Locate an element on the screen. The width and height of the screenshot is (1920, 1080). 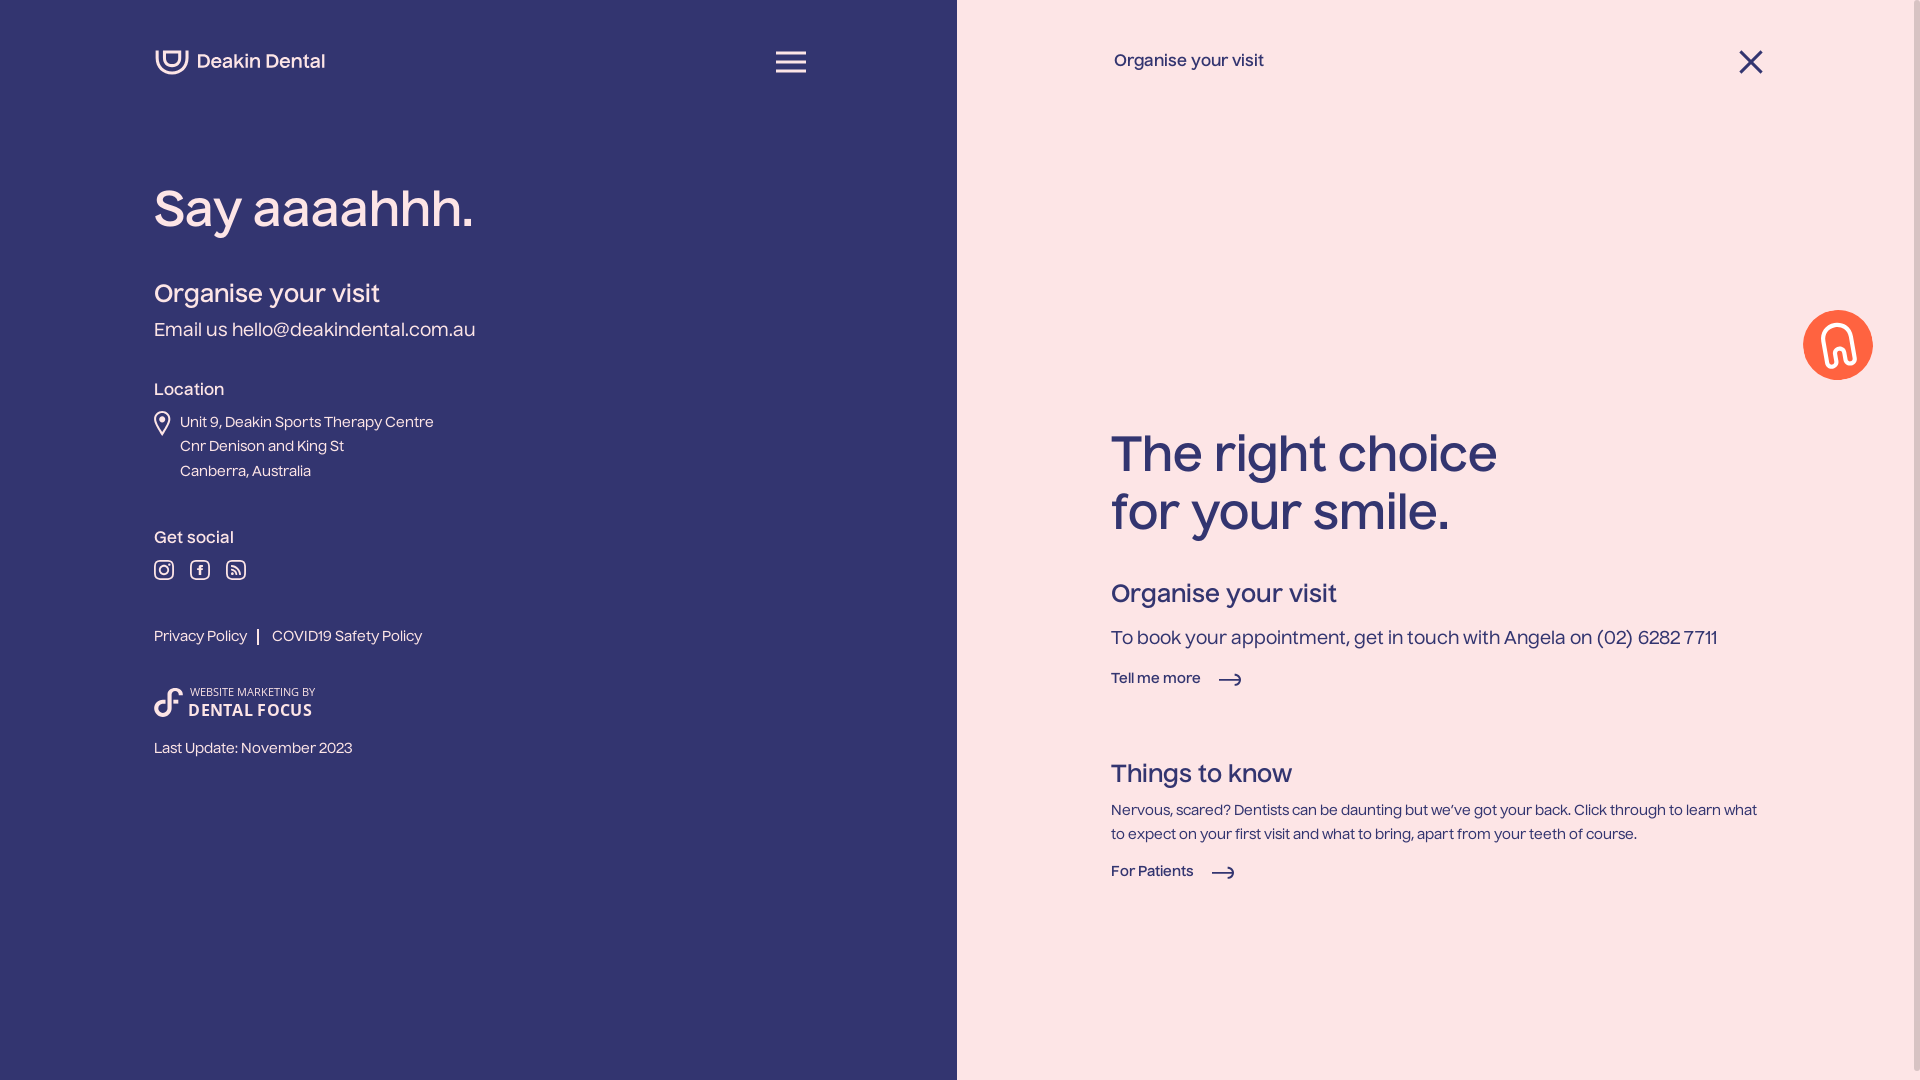
Facebook is located at coordinates (200, 575).